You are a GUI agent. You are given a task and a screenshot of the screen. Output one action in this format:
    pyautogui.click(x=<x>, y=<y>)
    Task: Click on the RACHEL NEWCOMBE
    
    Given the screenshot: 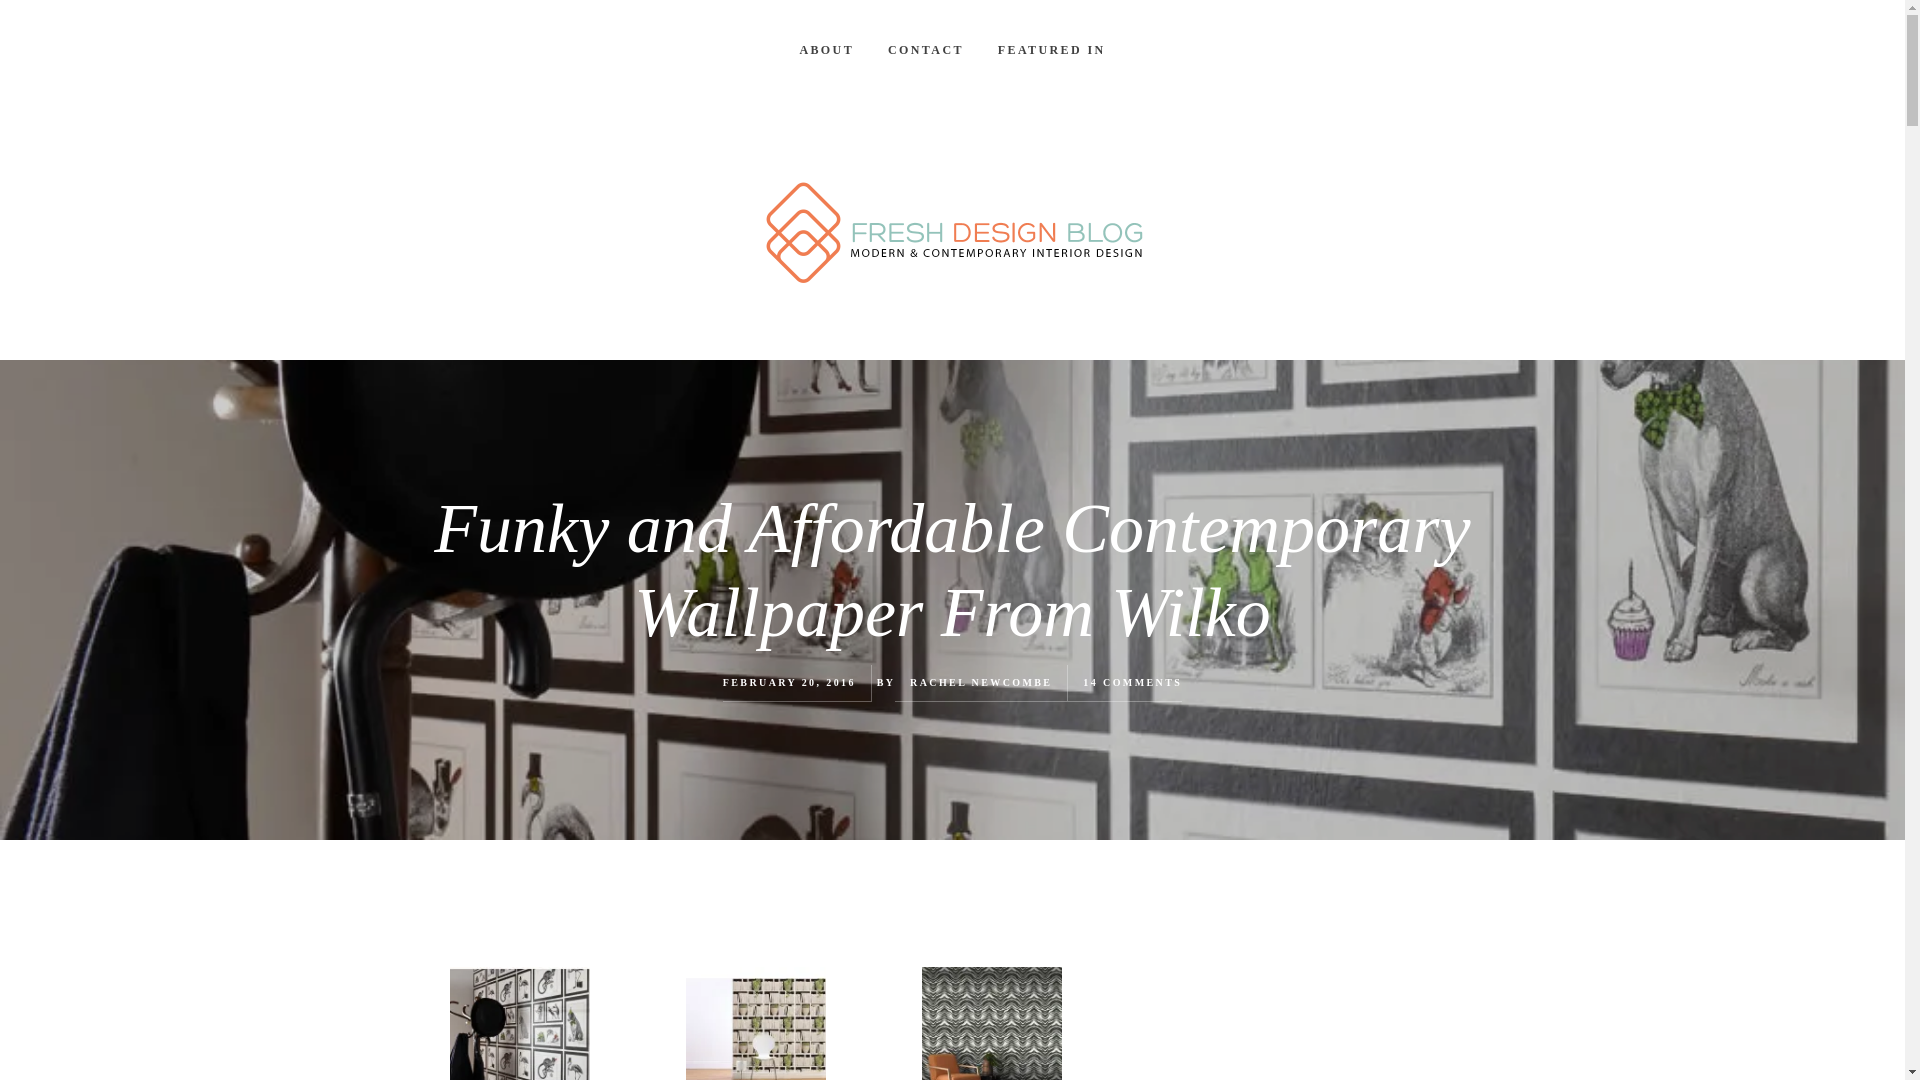 What is the action you would take?
    pyautogui.click(x=981, y=682)
    